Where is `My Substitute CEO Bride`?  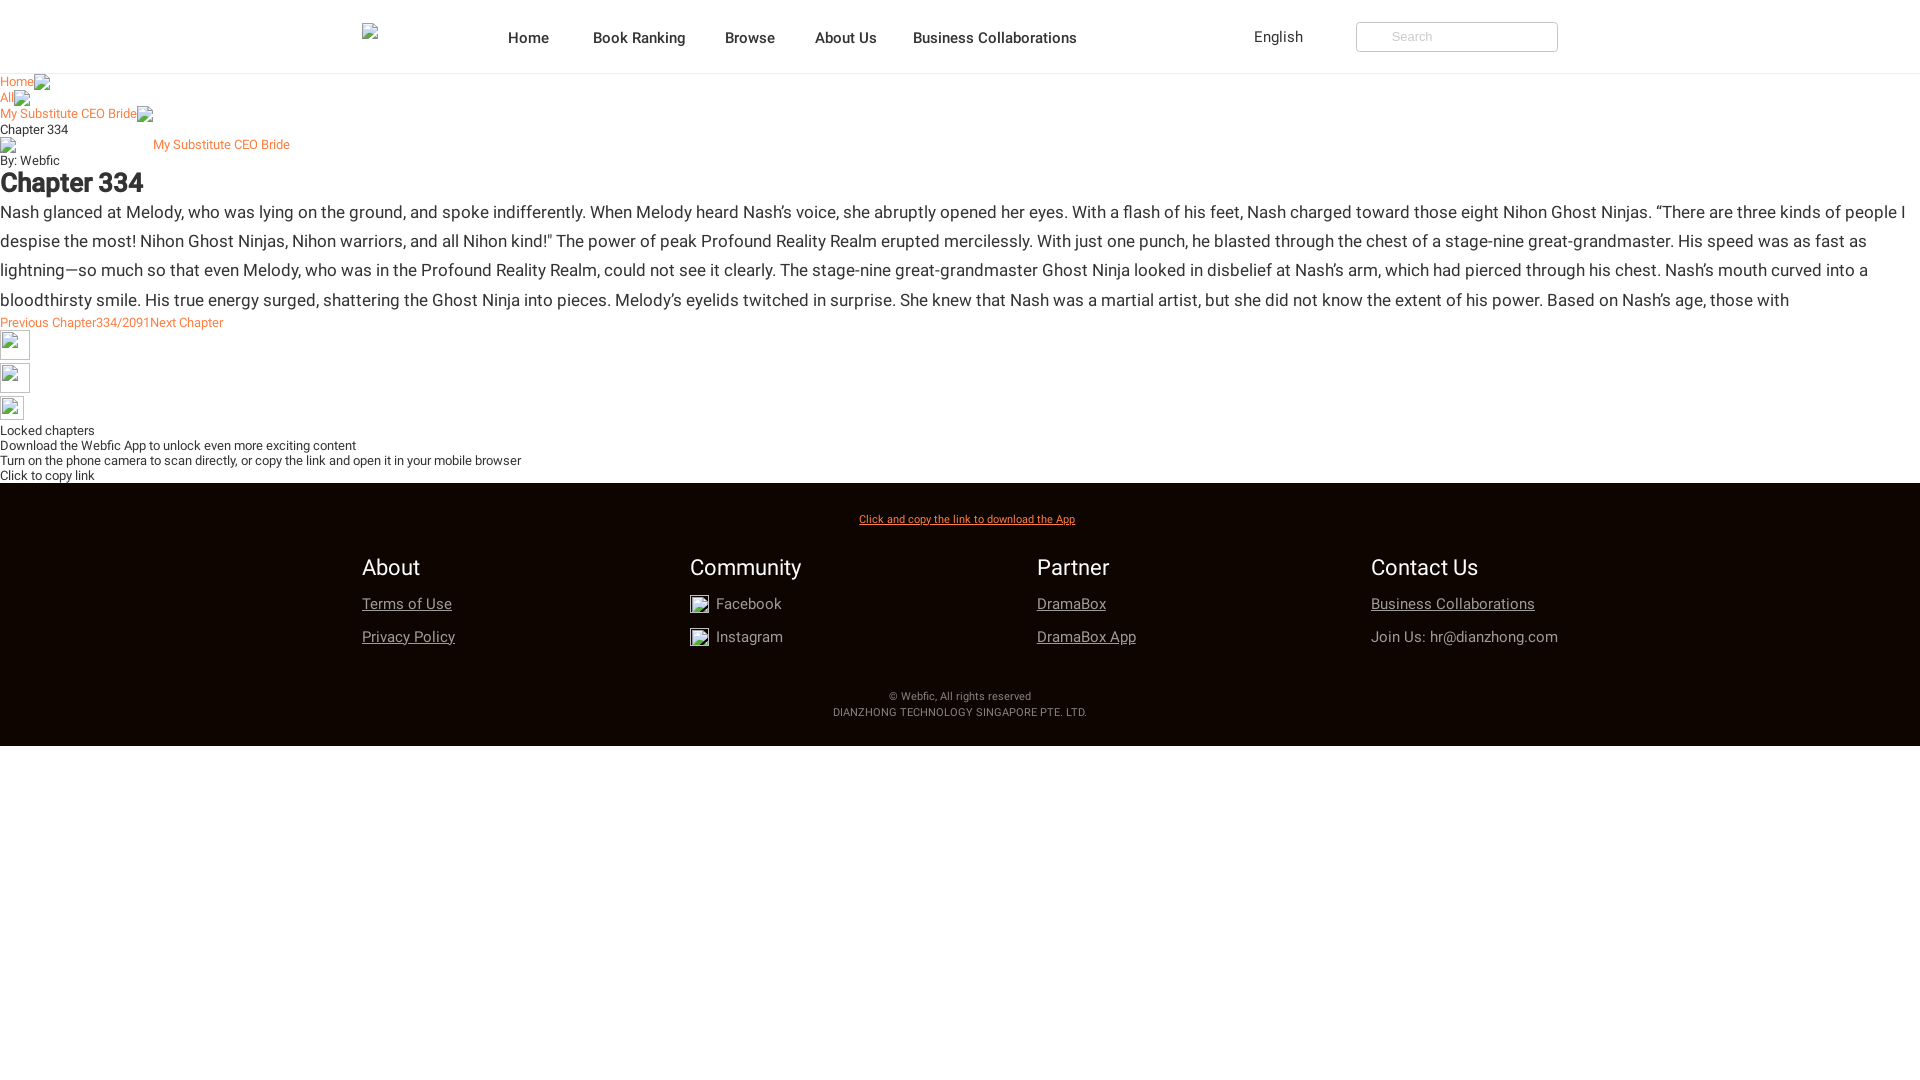 My Substitute CEO Bride is located at coordinates (68, 112).